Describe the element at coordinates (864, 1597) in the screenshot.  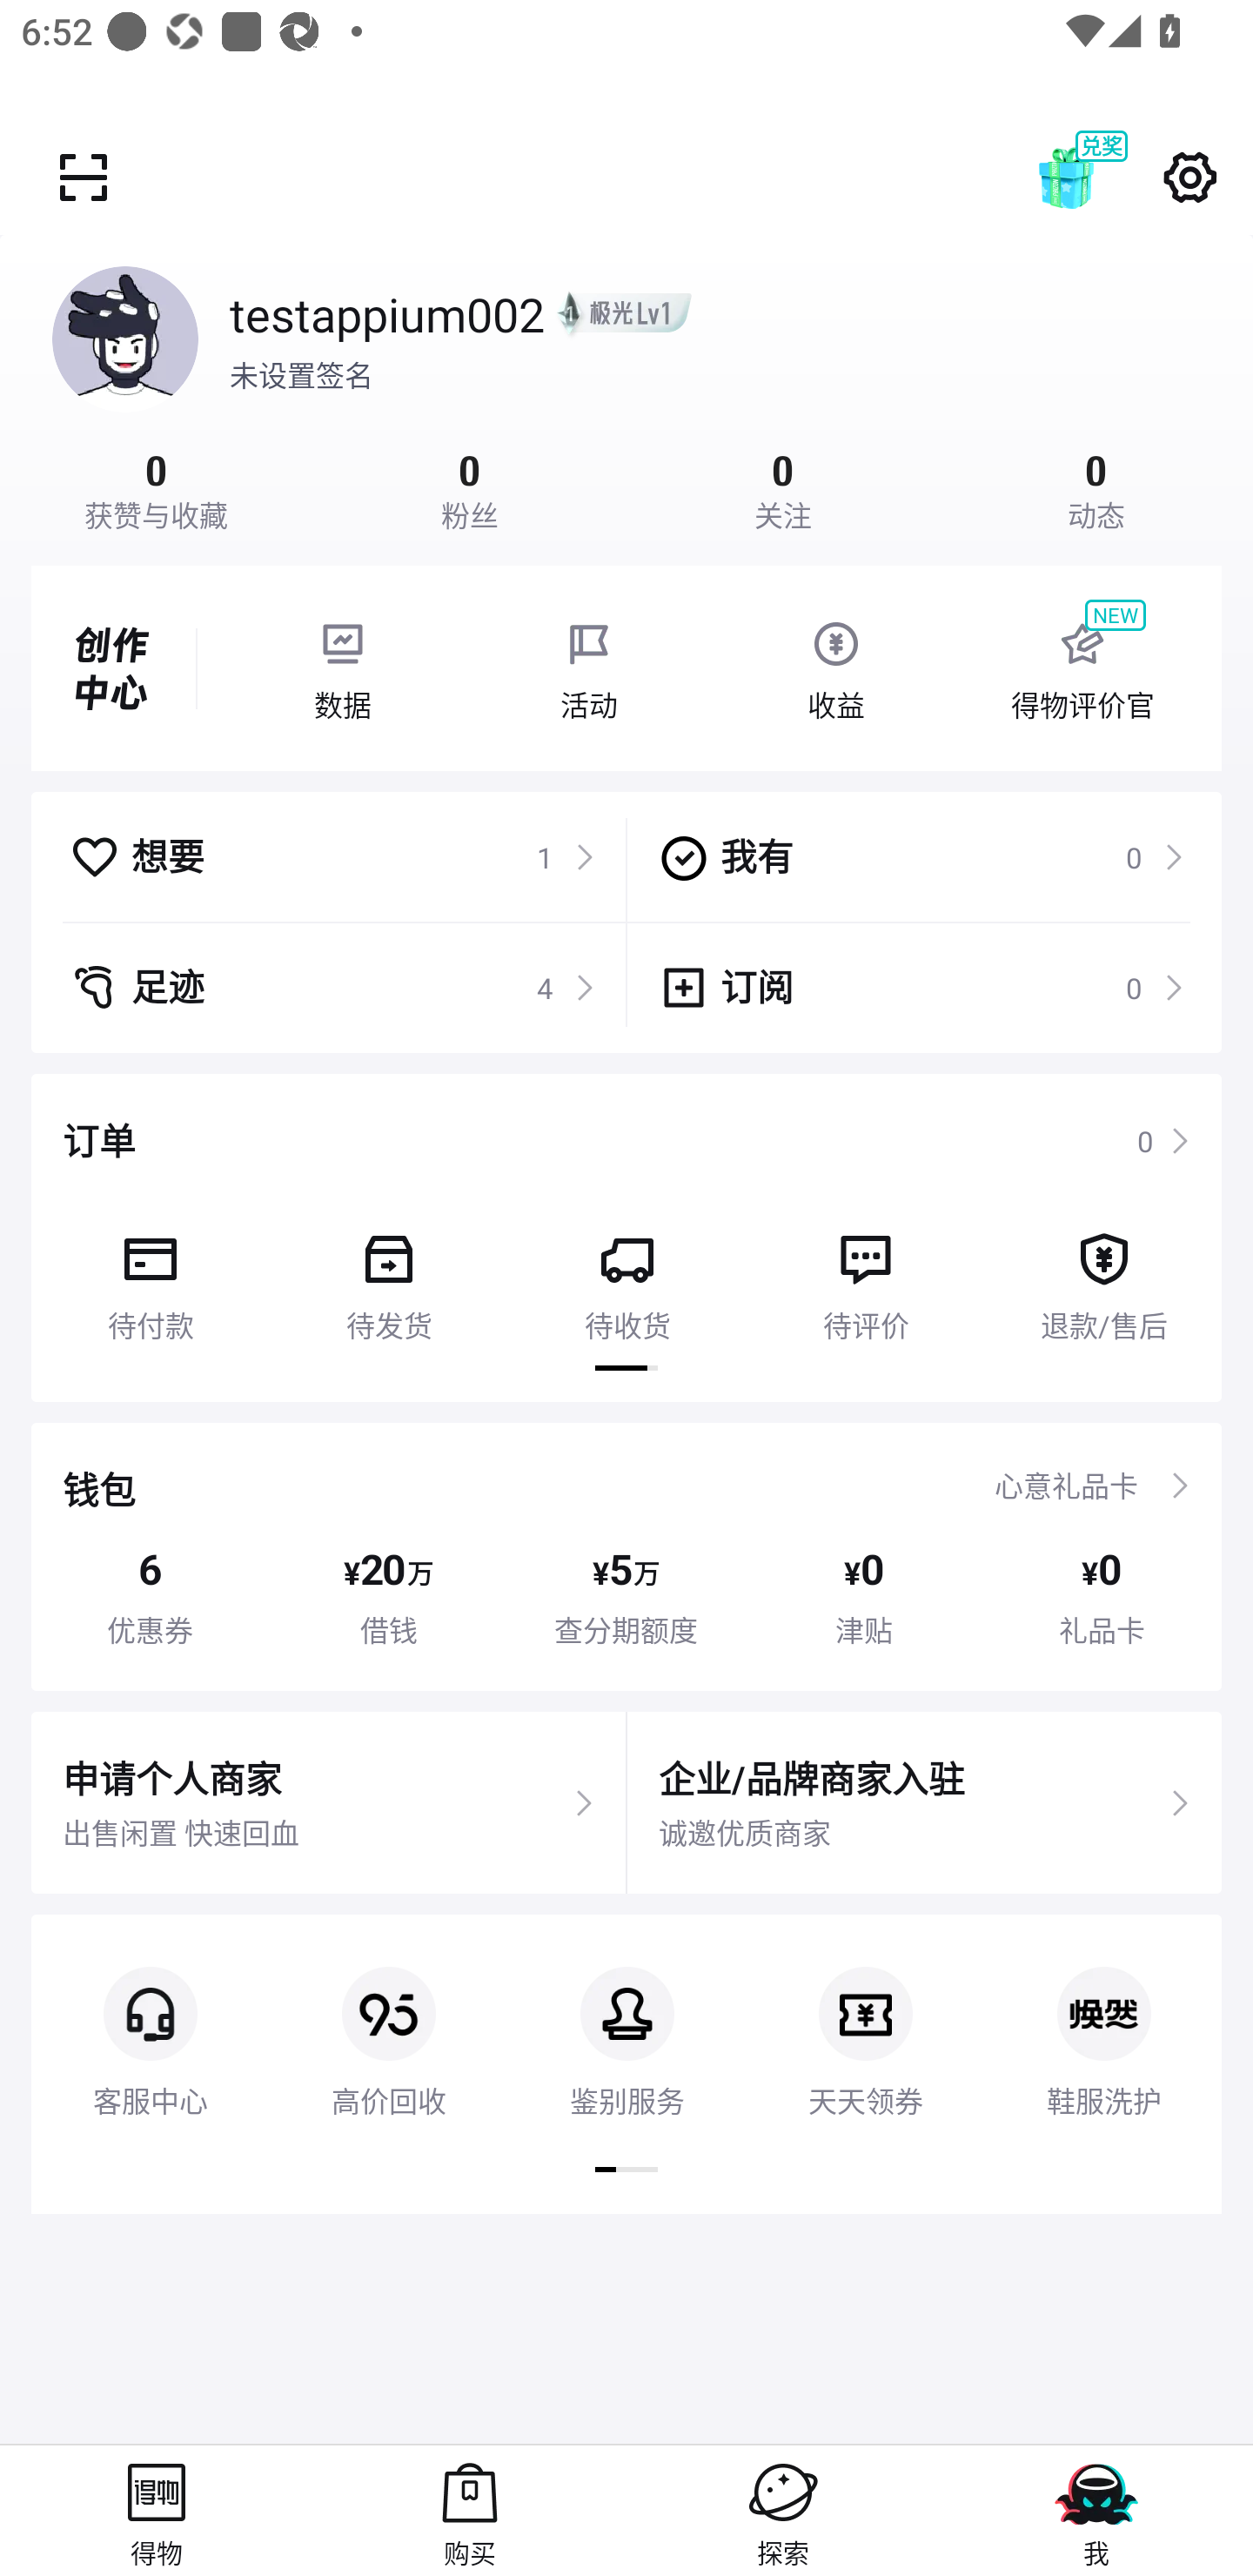
I see `¥ 0 津贴` at that location.